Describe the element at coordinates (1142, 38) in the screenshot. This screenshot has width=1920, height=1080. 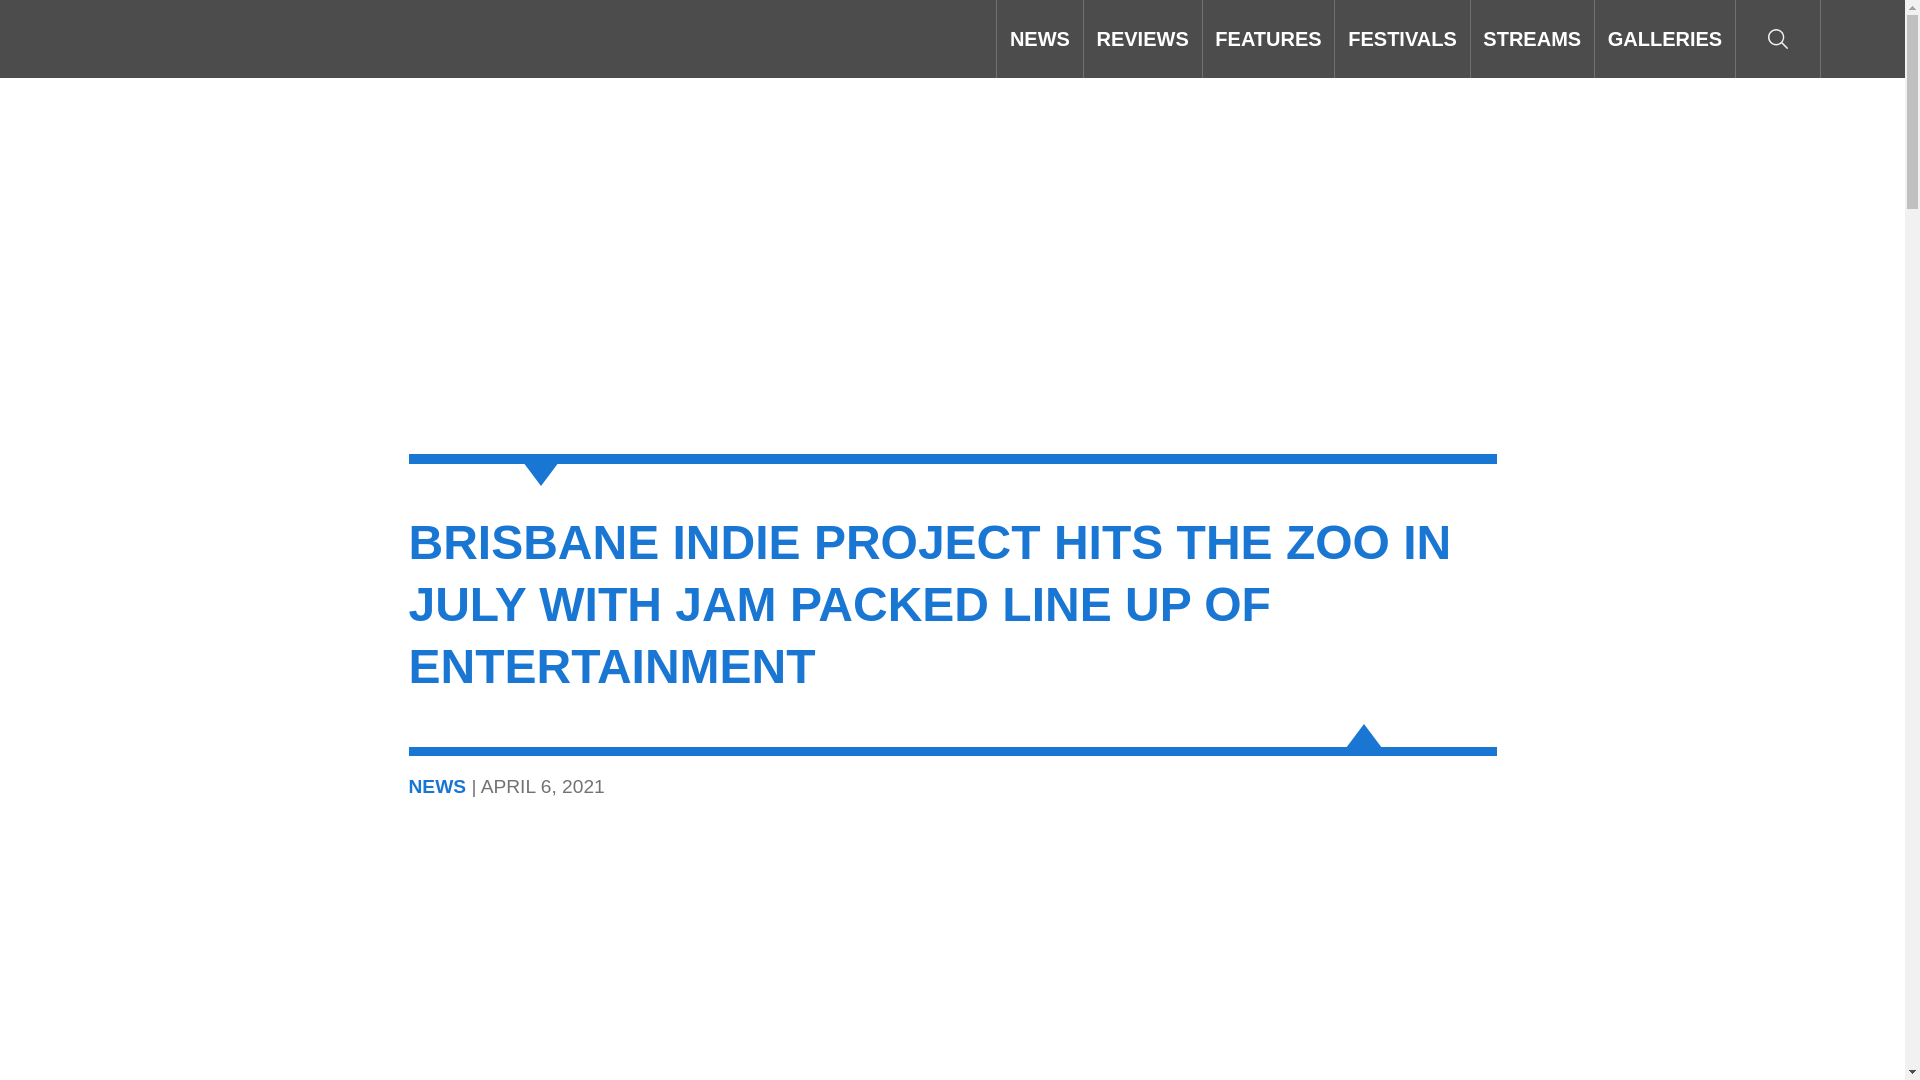
I see `REVIEWS` at that location.